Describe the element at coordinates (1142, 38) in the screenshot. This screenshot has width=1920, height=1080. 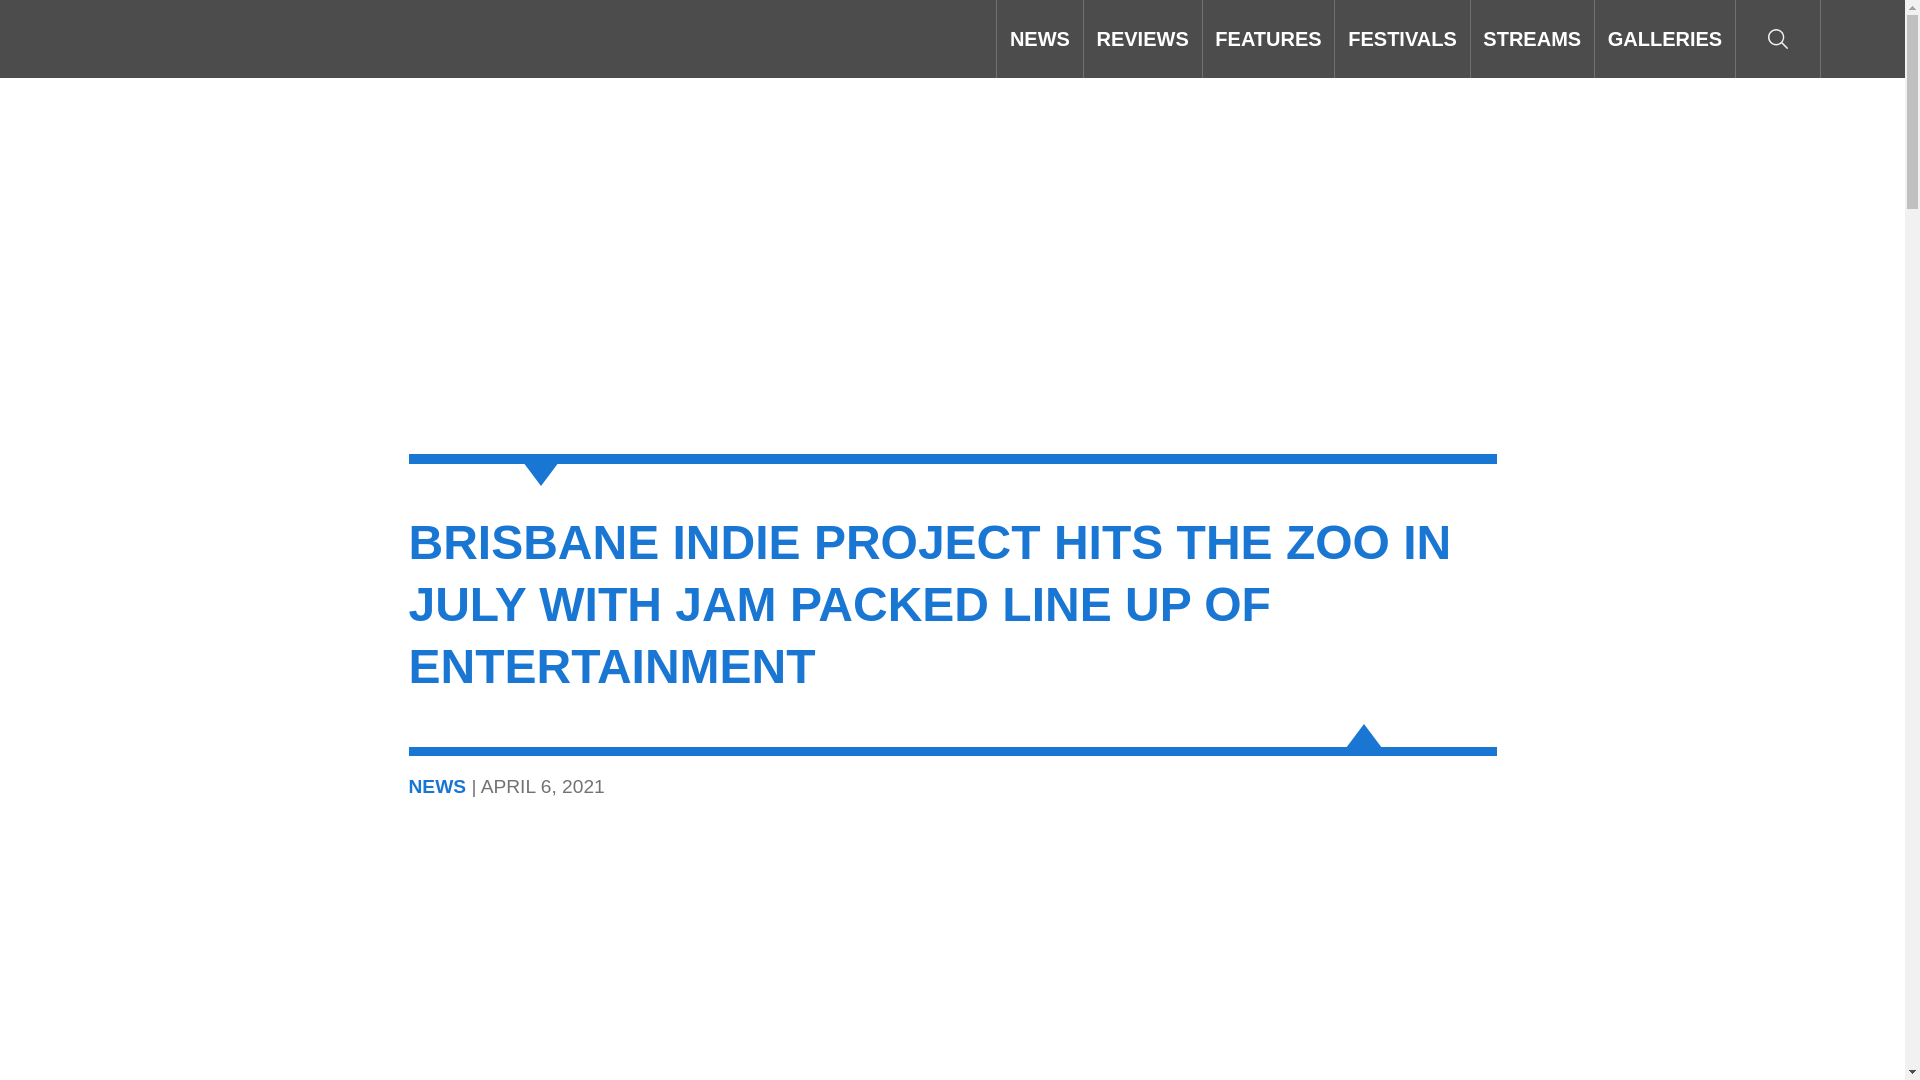
I see `REVIEWS` at that location.